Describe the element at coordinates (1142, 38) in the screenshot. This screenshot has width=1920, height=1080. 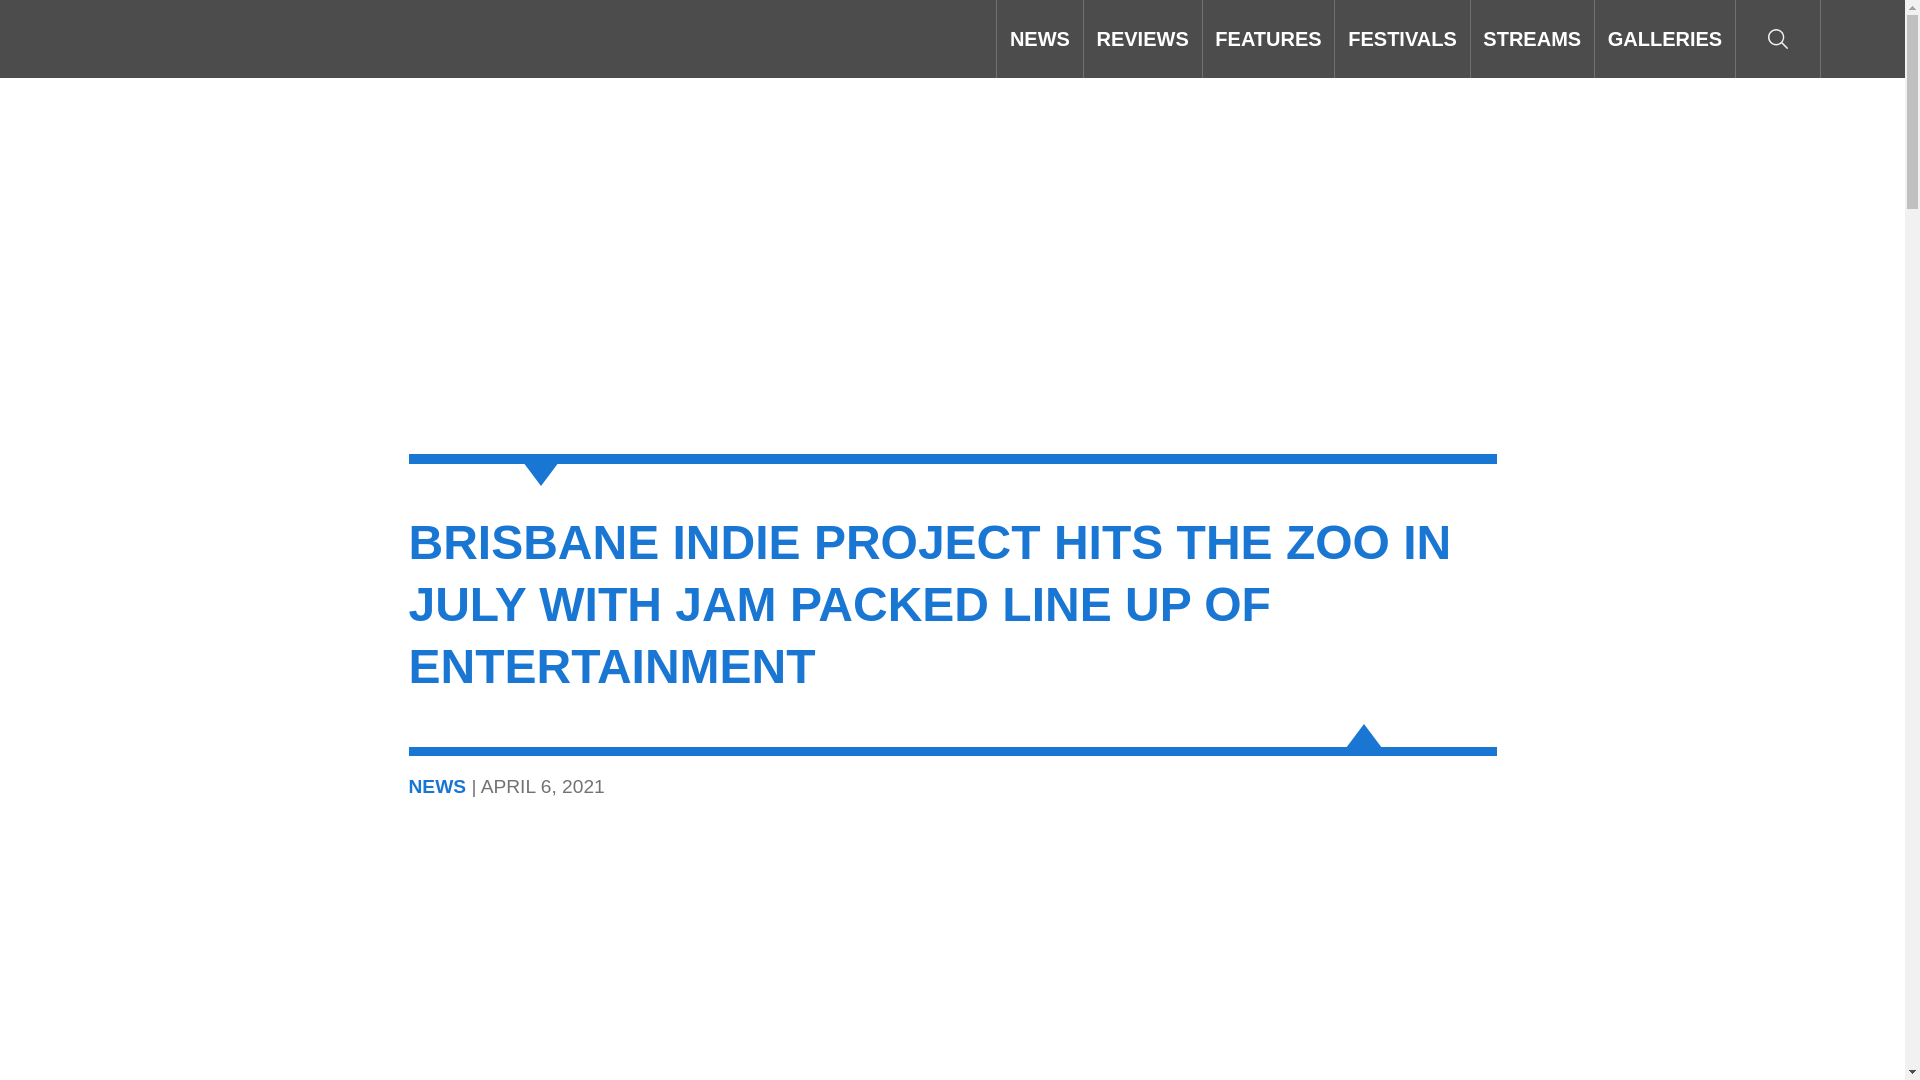
I see `REVIEWS` at that location.